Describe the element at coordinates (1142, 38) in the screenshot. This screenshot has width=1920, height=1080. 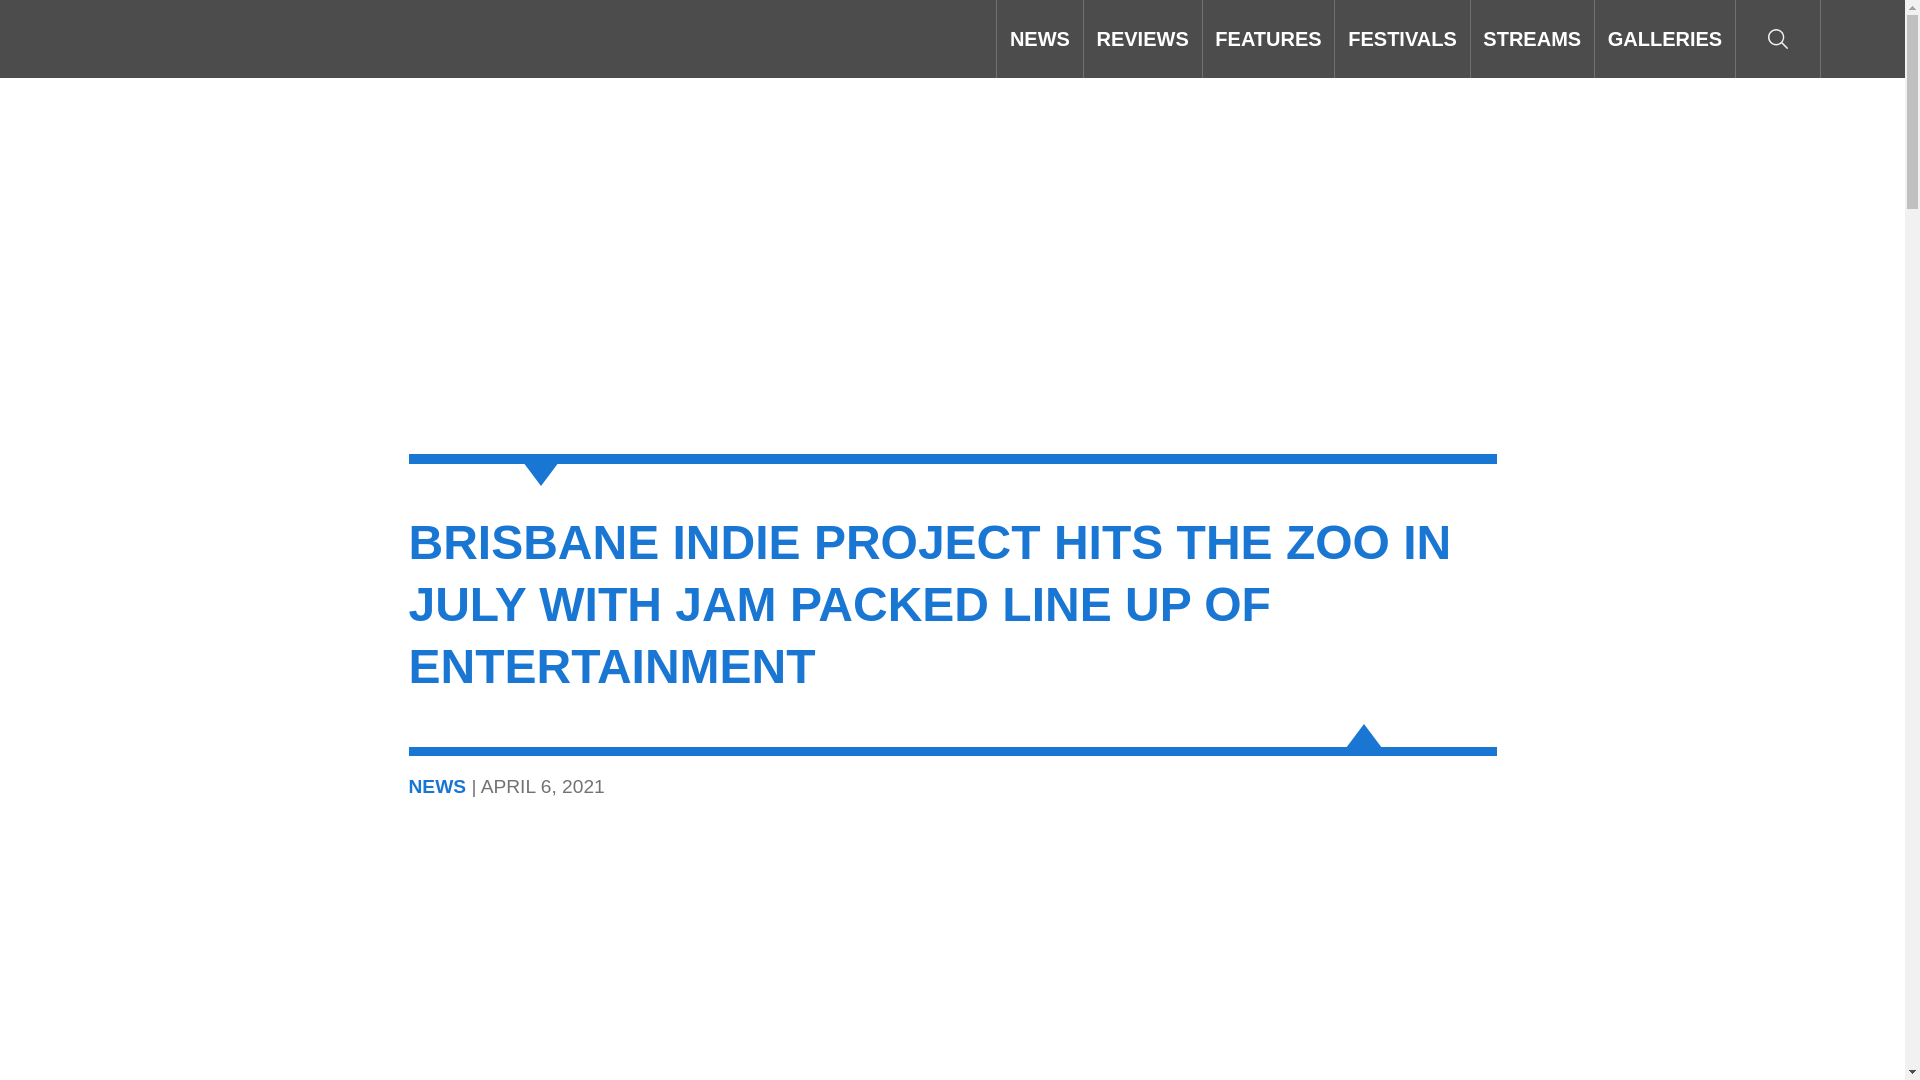
I see `REVIEWS` at that location.